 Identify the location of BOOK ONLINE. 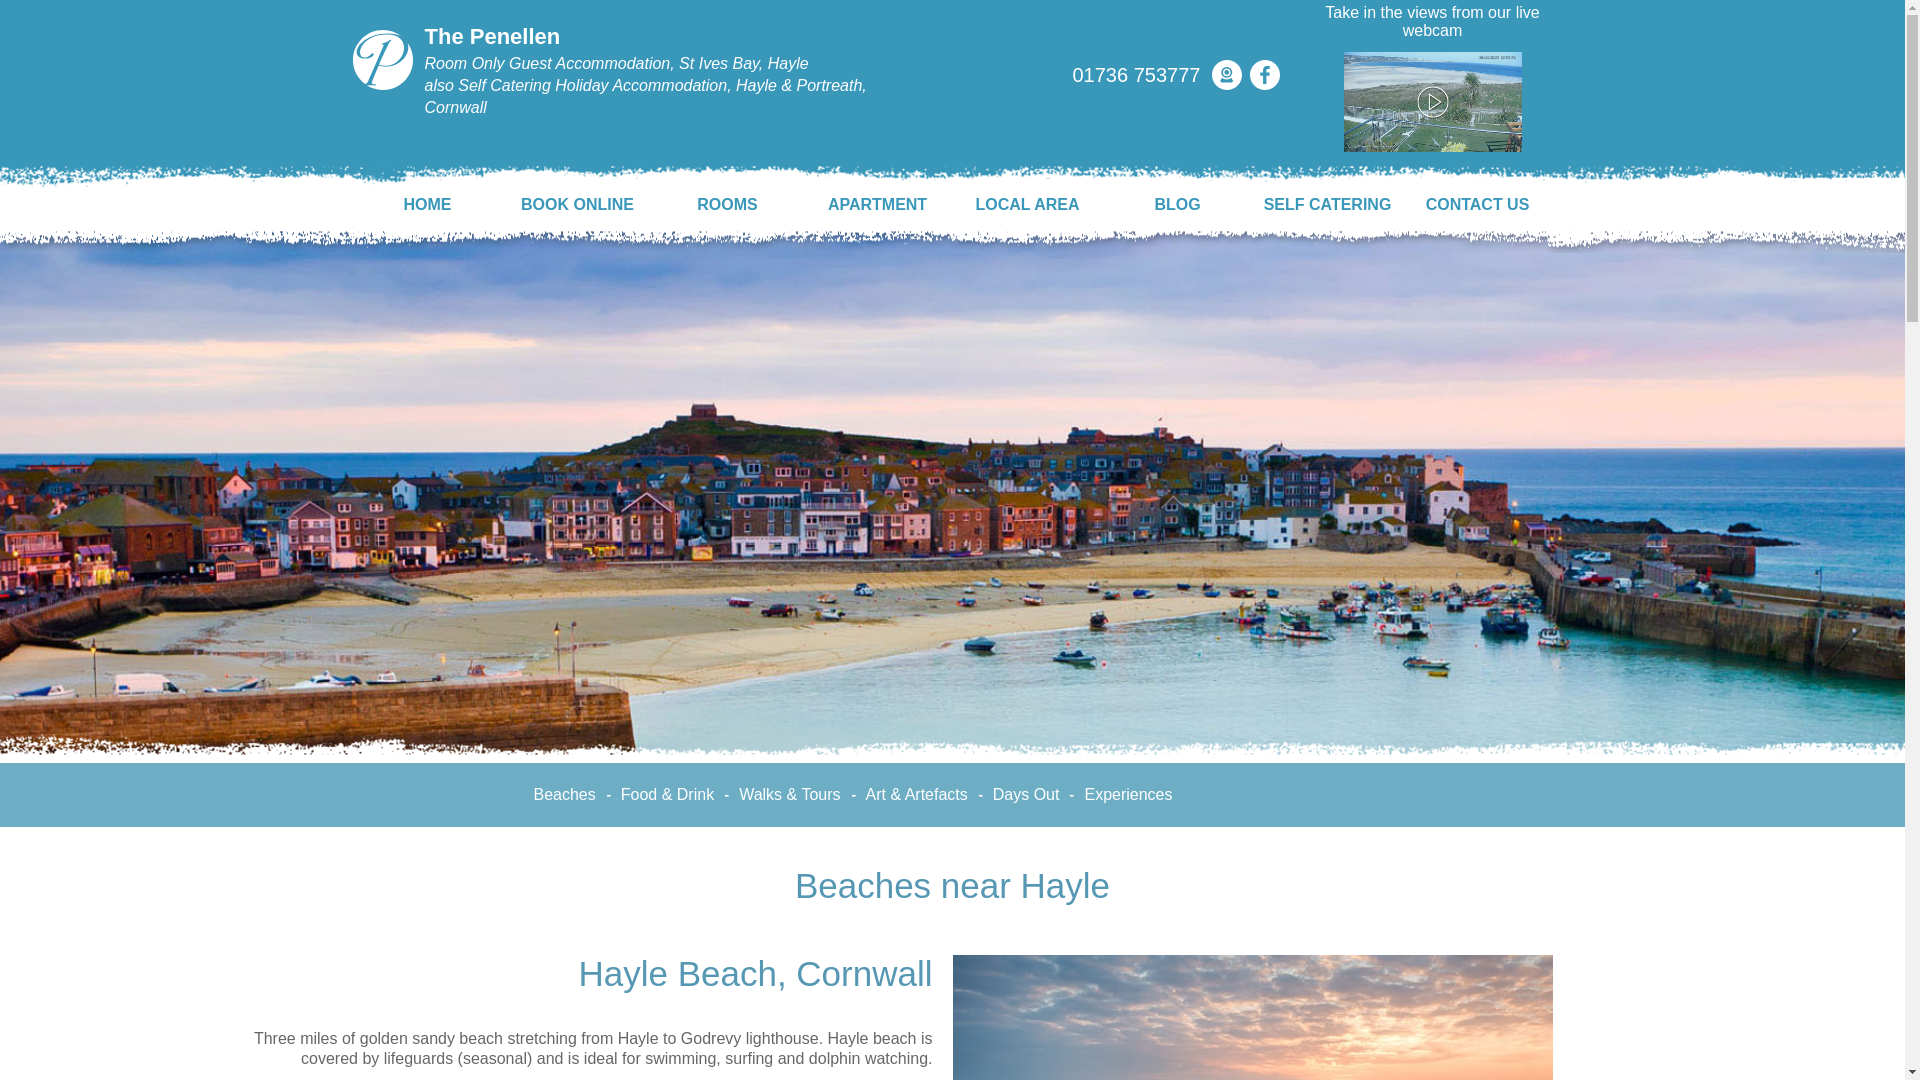
(576, 204).